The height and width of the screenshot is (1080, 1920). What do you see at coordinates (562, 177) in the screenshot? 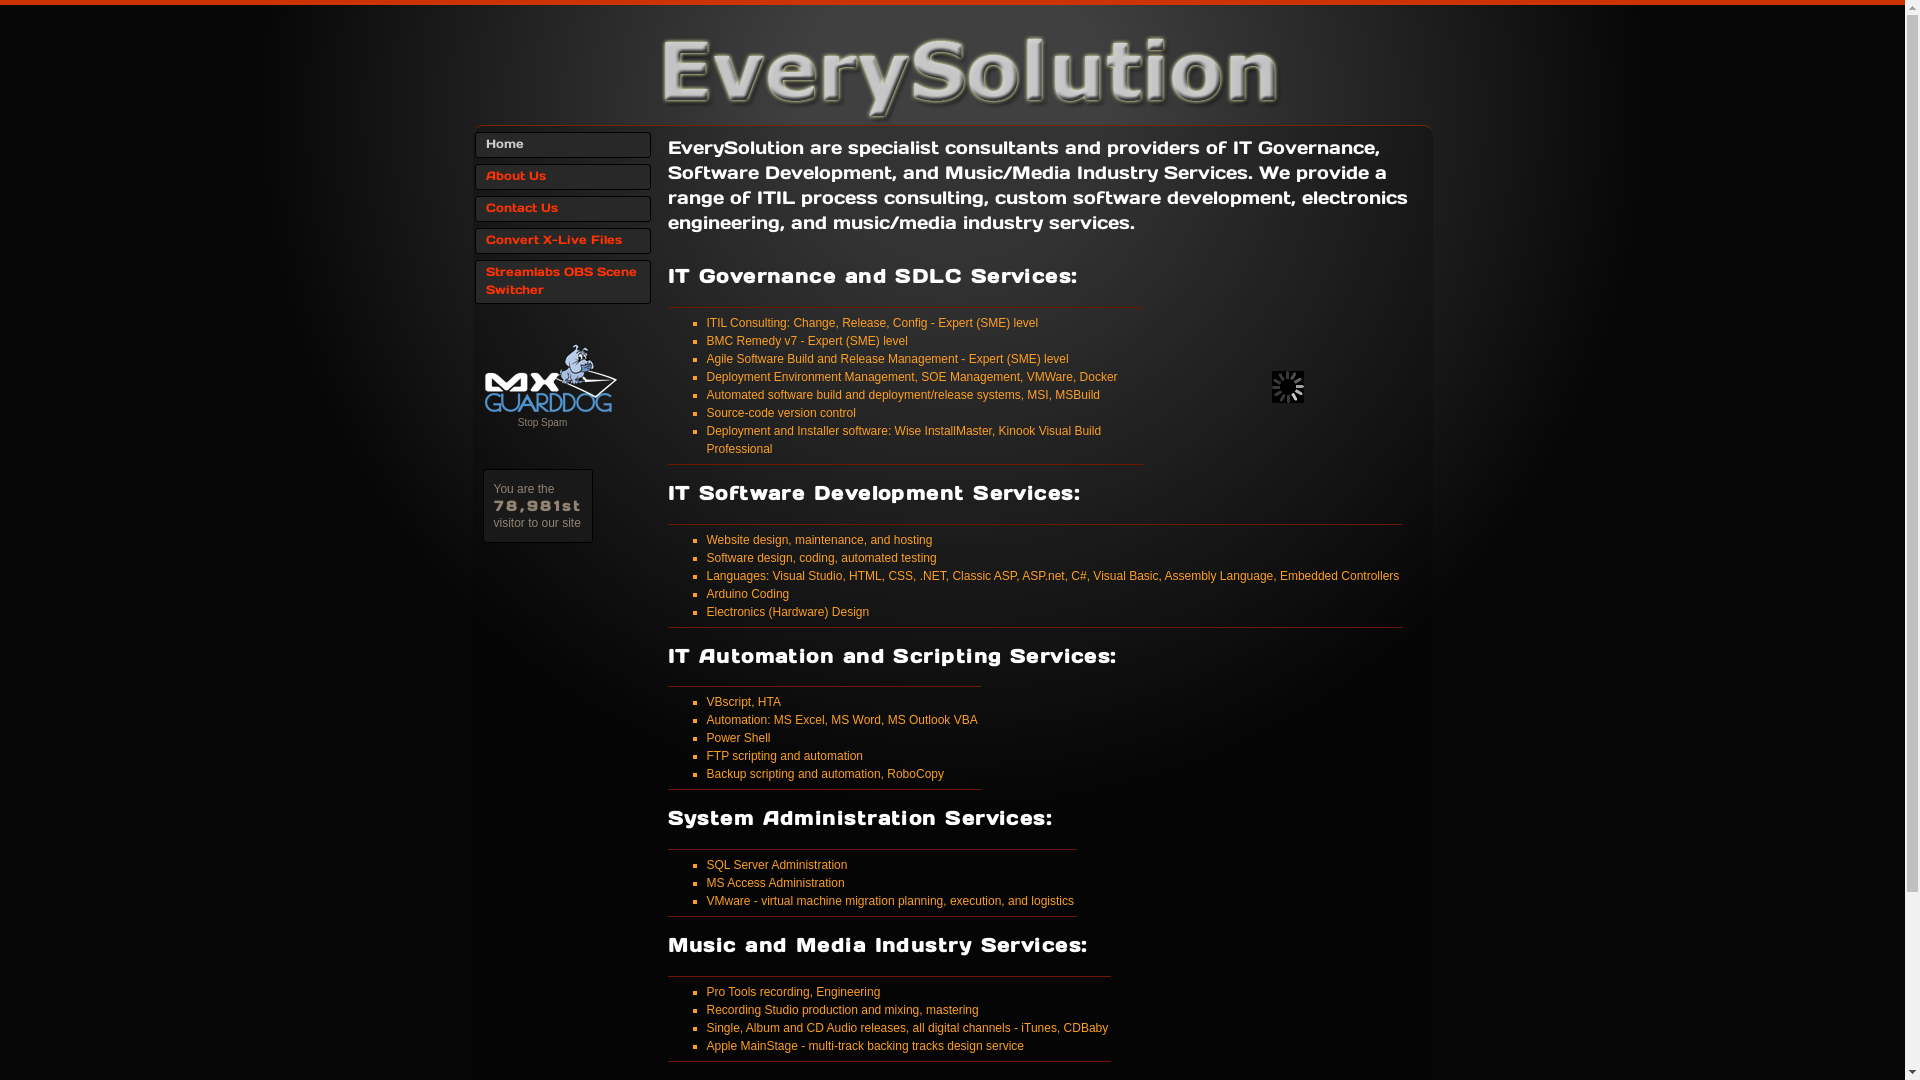
I see `About Us` at bounding box center [562, 177].